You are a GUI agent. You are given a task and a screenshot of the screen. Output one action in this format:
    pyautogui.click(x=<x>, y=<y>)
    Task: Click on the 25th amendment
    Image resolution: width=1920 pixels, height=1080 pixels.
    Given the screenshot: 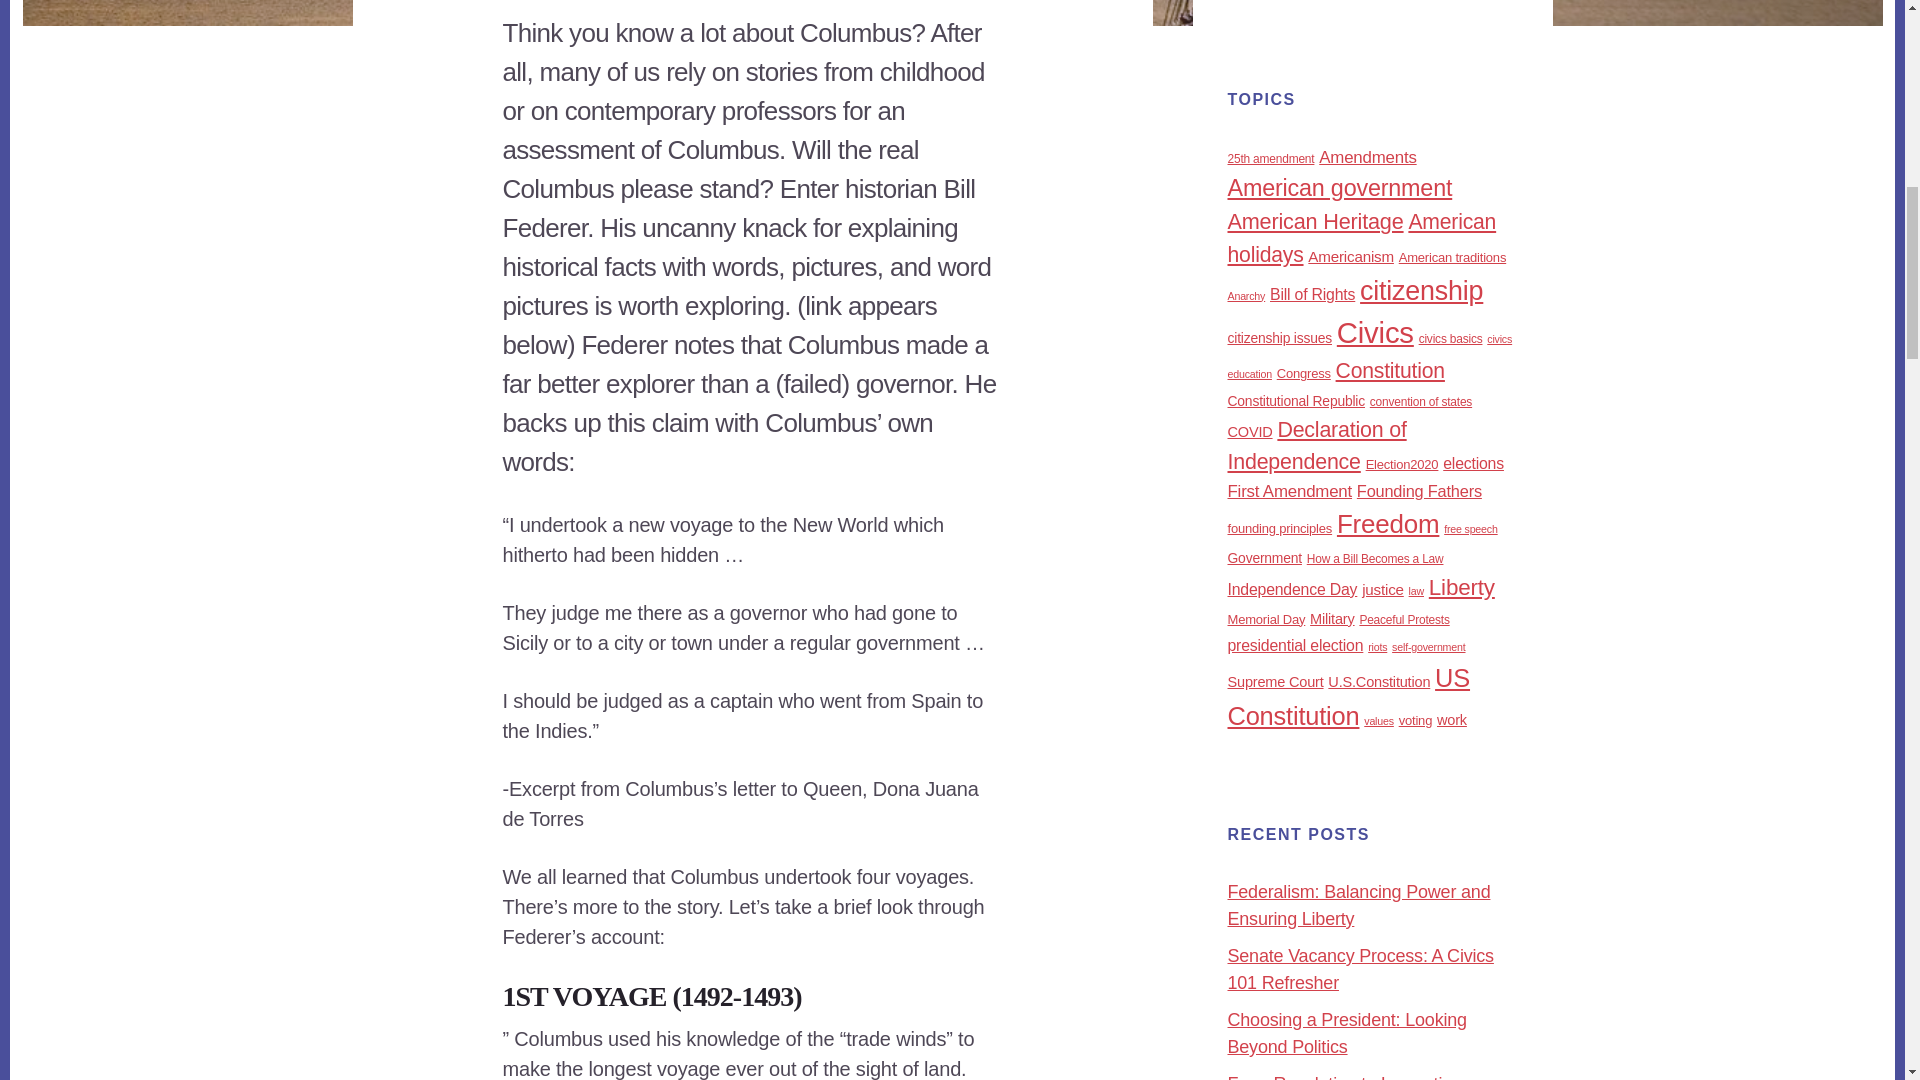 What is the action you would take?
    pyautogui.click(x=1272, y=159)
    